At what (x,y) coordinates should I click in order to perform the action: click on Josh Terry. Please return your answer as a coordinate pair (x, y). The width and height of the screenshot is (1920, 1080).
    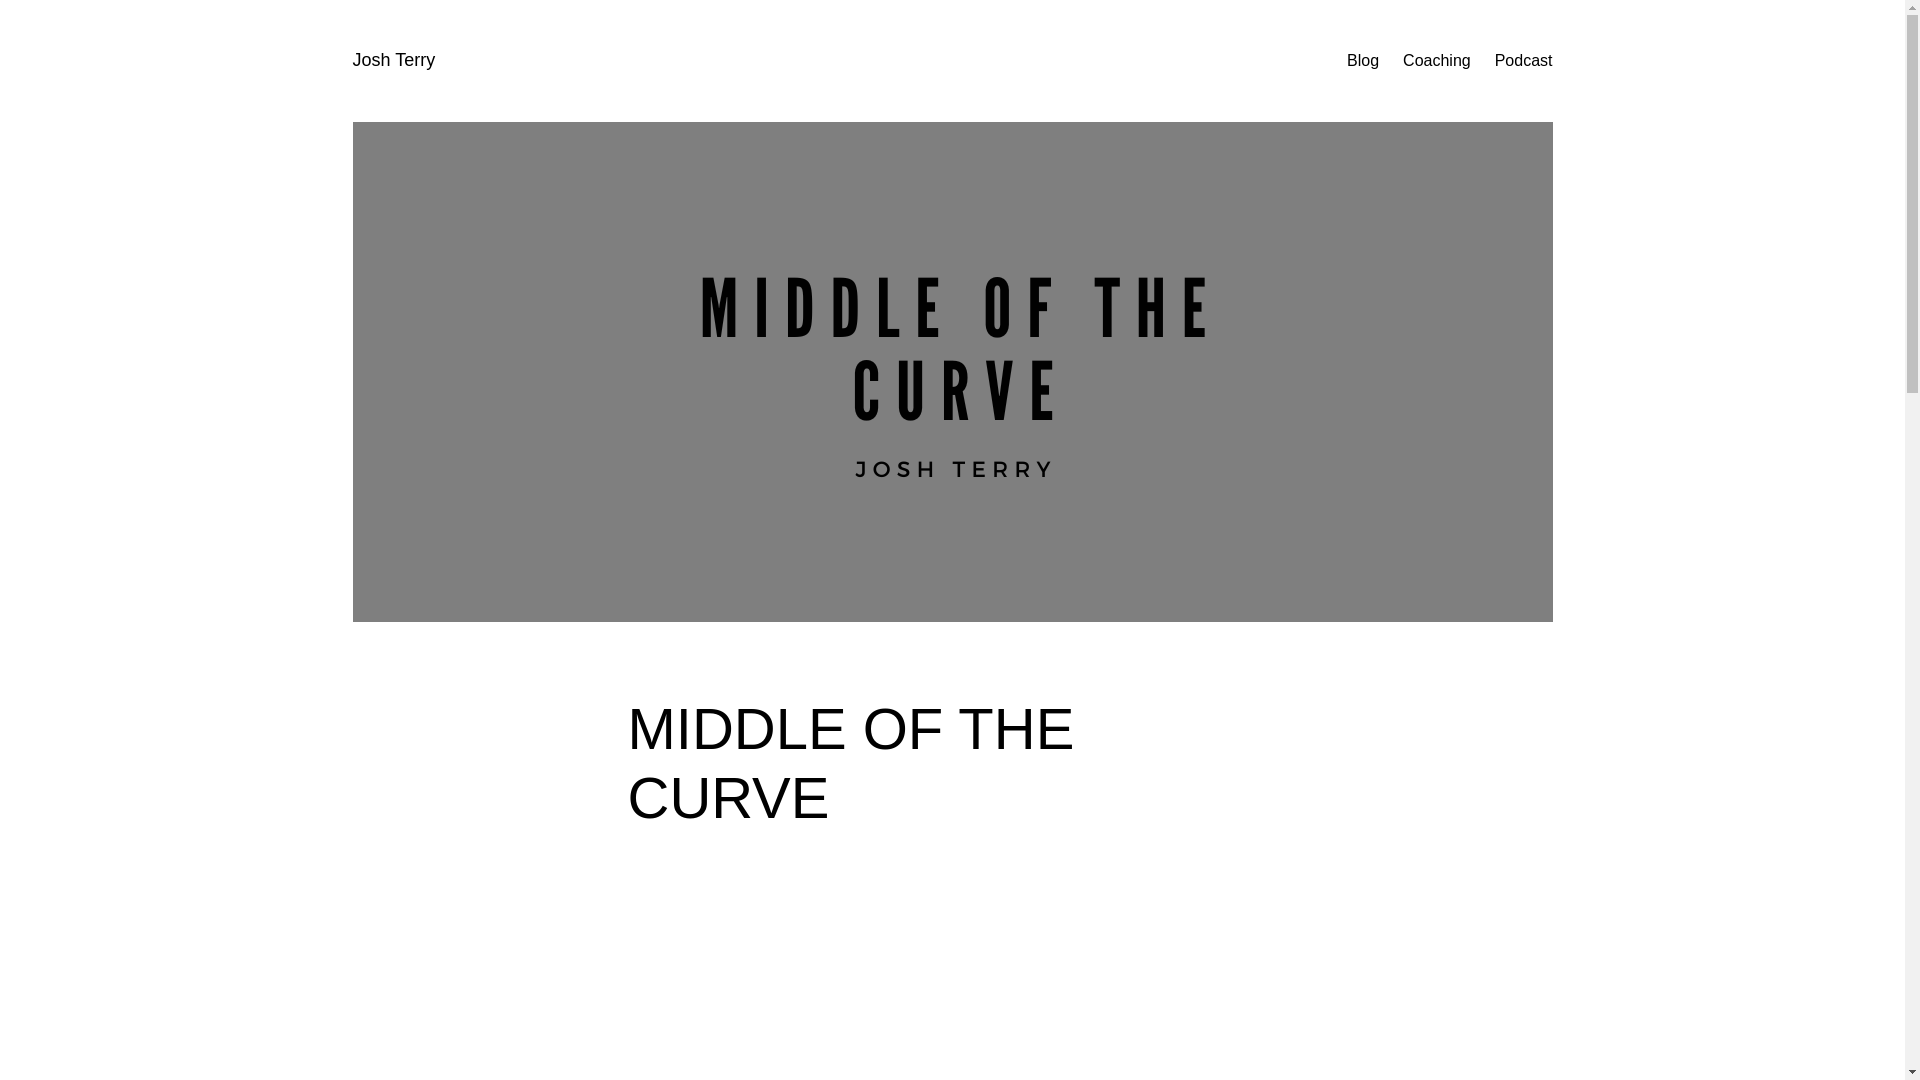
    Looking at the image, I should click on (393, 60).